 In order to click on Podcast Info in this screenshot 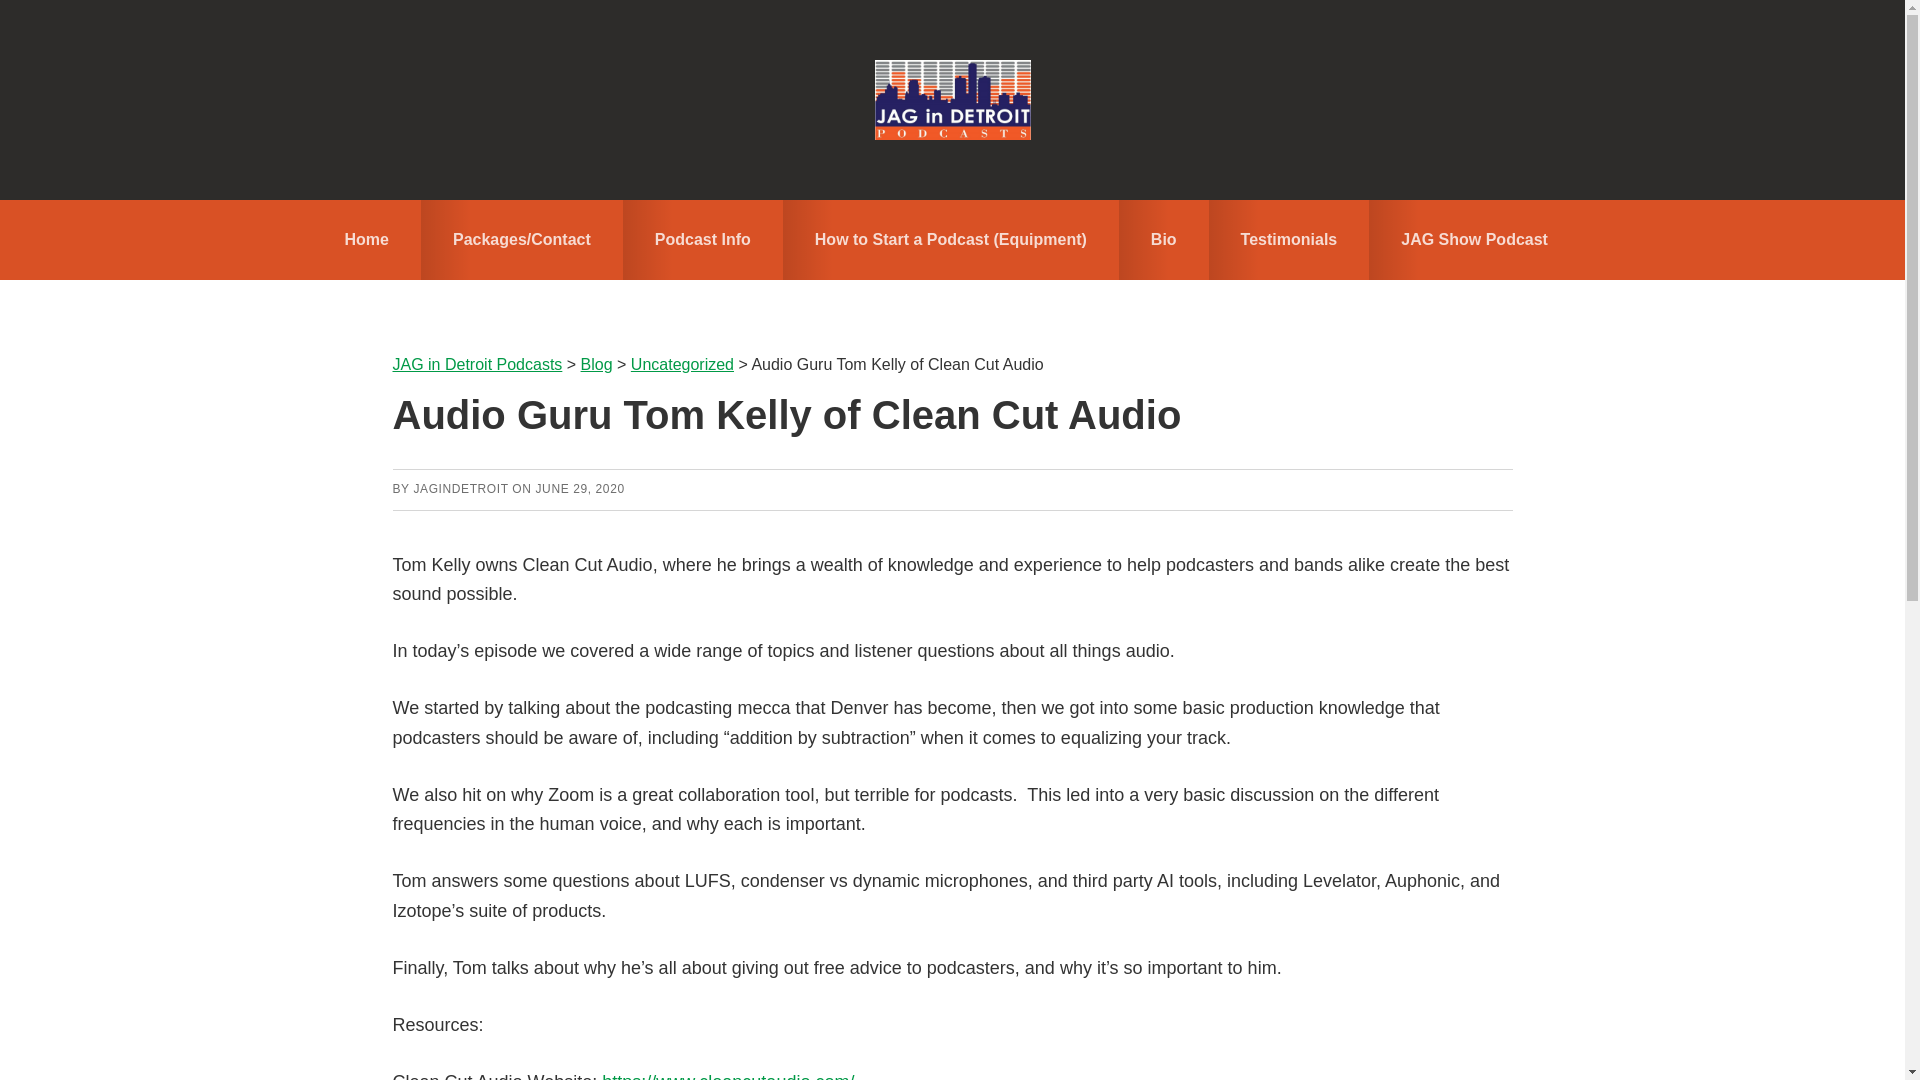, I will do `click(702, 239)`.